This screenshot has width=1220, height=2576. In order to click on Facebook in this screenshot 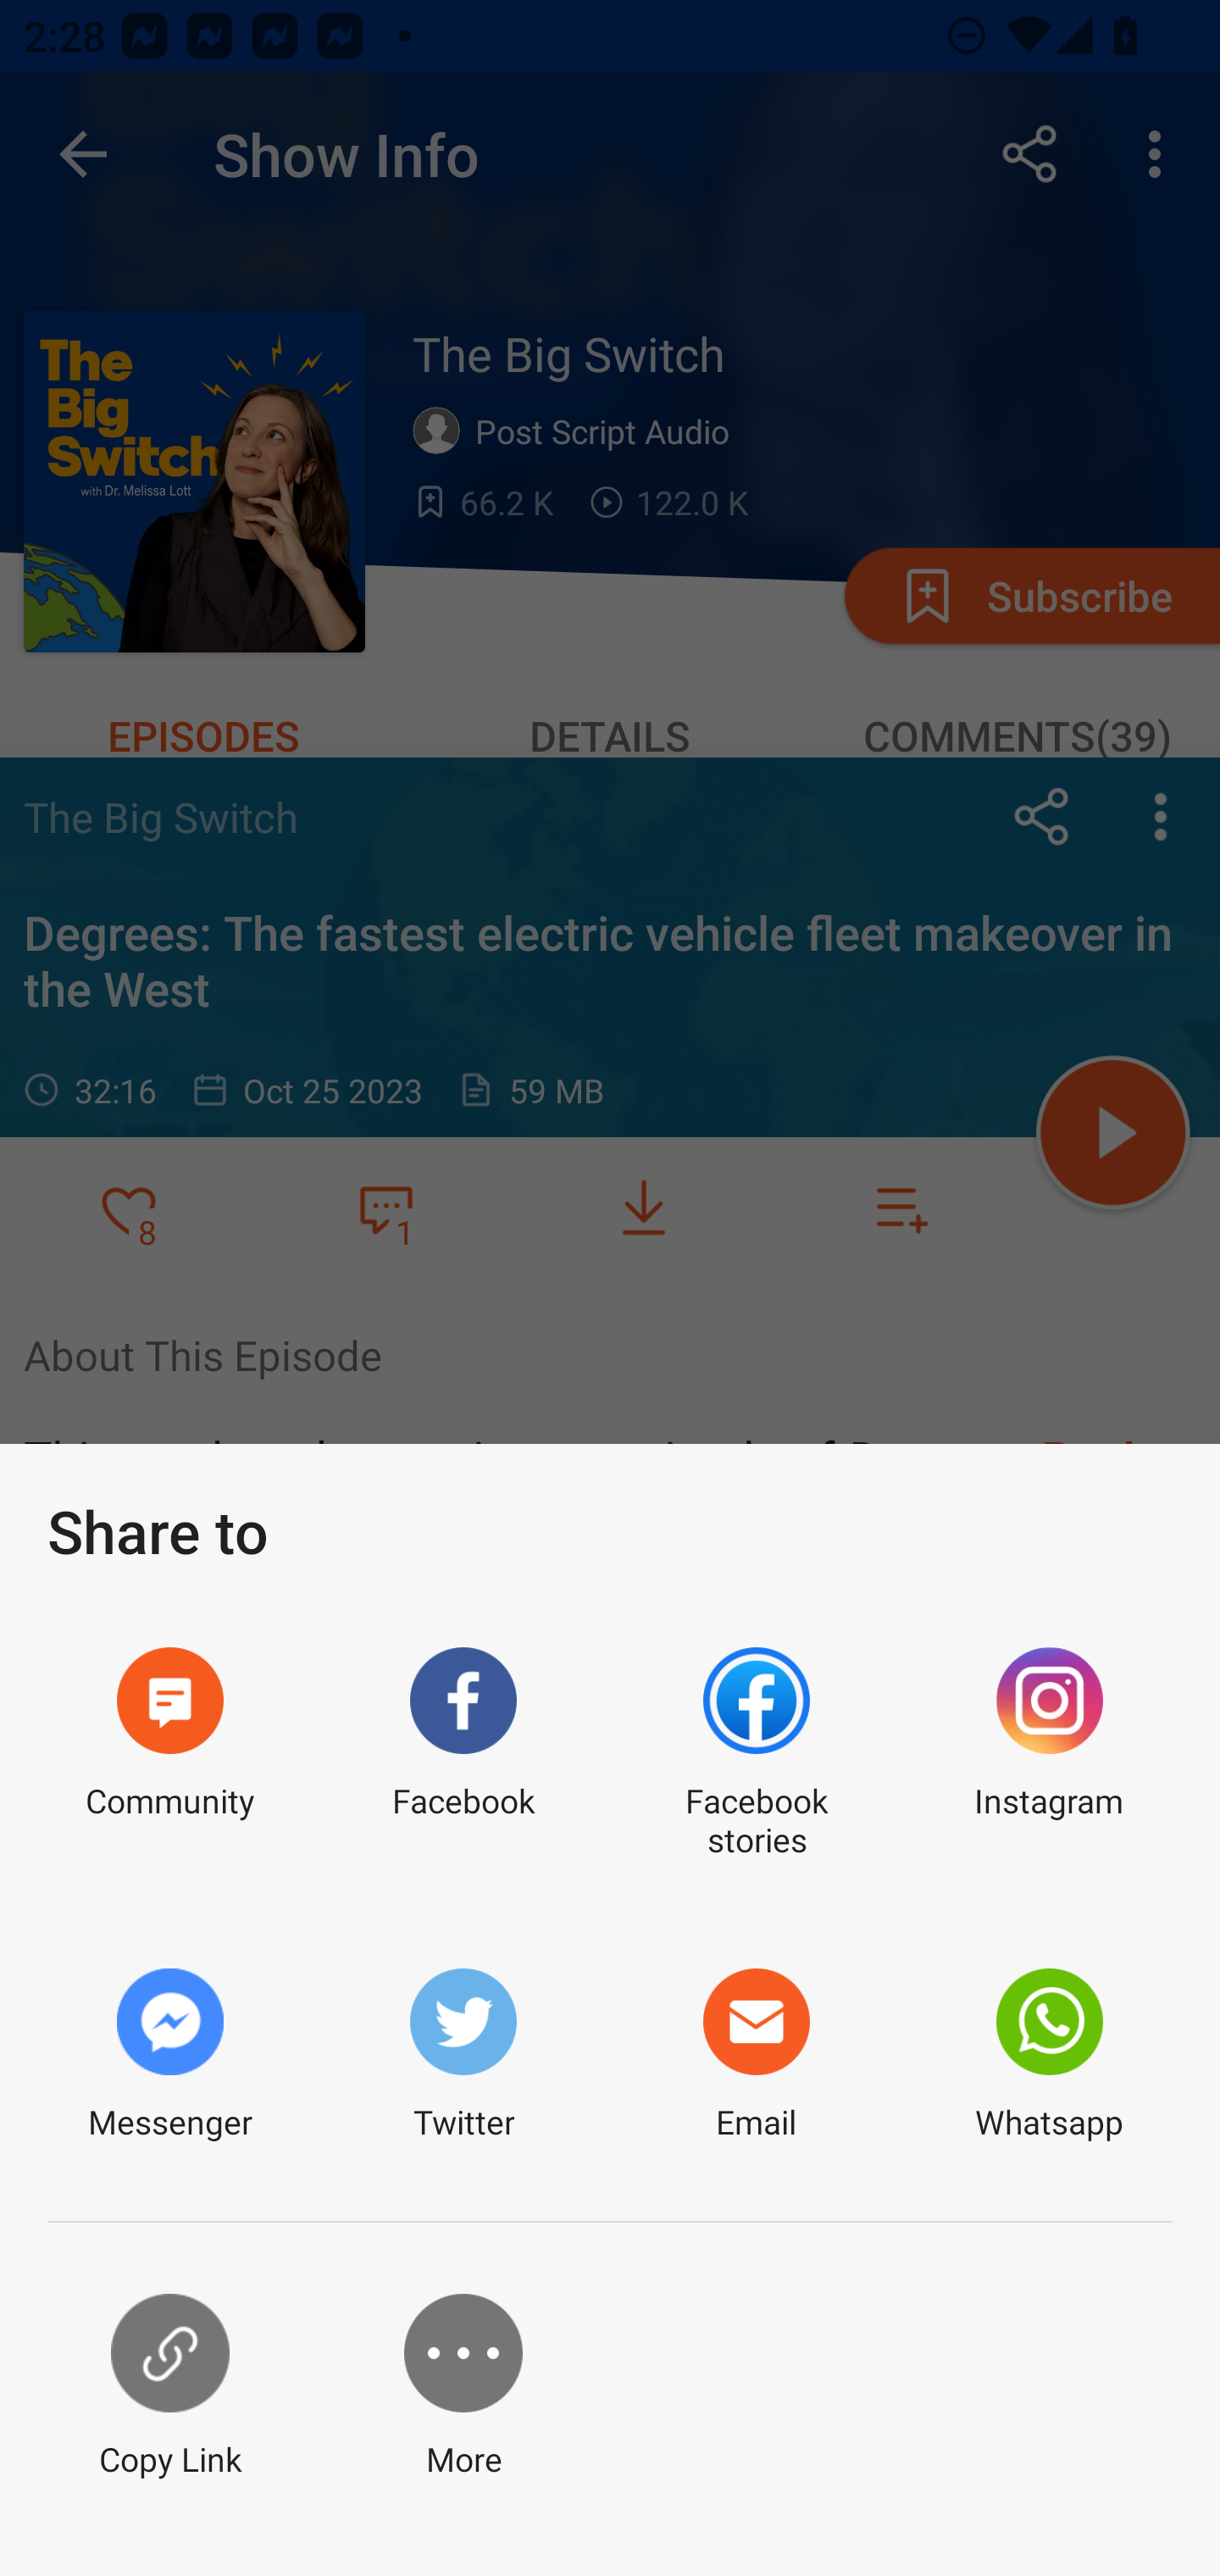, I will do `click(463, 1754)`.